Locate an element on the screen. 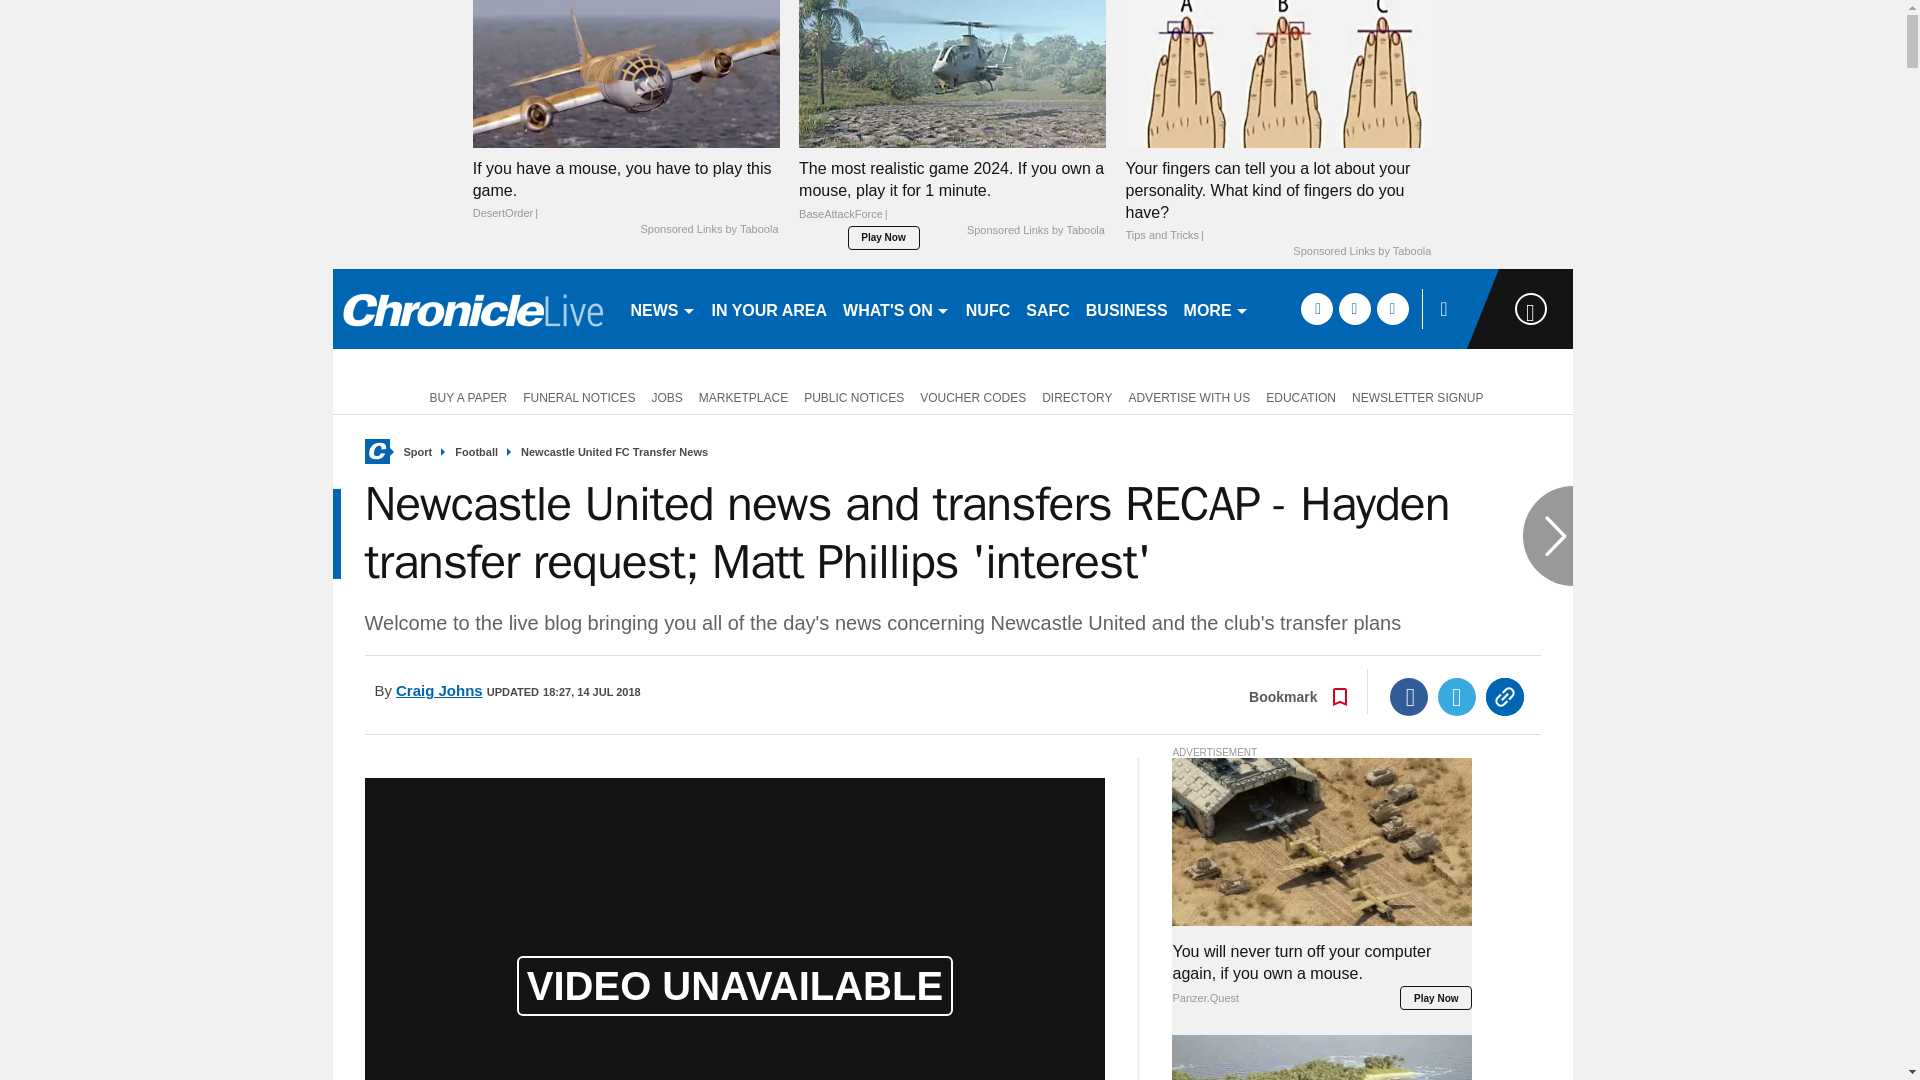 This screenshot has width=1920, height=1080. Facebook is located at coordinates (1409, 697).